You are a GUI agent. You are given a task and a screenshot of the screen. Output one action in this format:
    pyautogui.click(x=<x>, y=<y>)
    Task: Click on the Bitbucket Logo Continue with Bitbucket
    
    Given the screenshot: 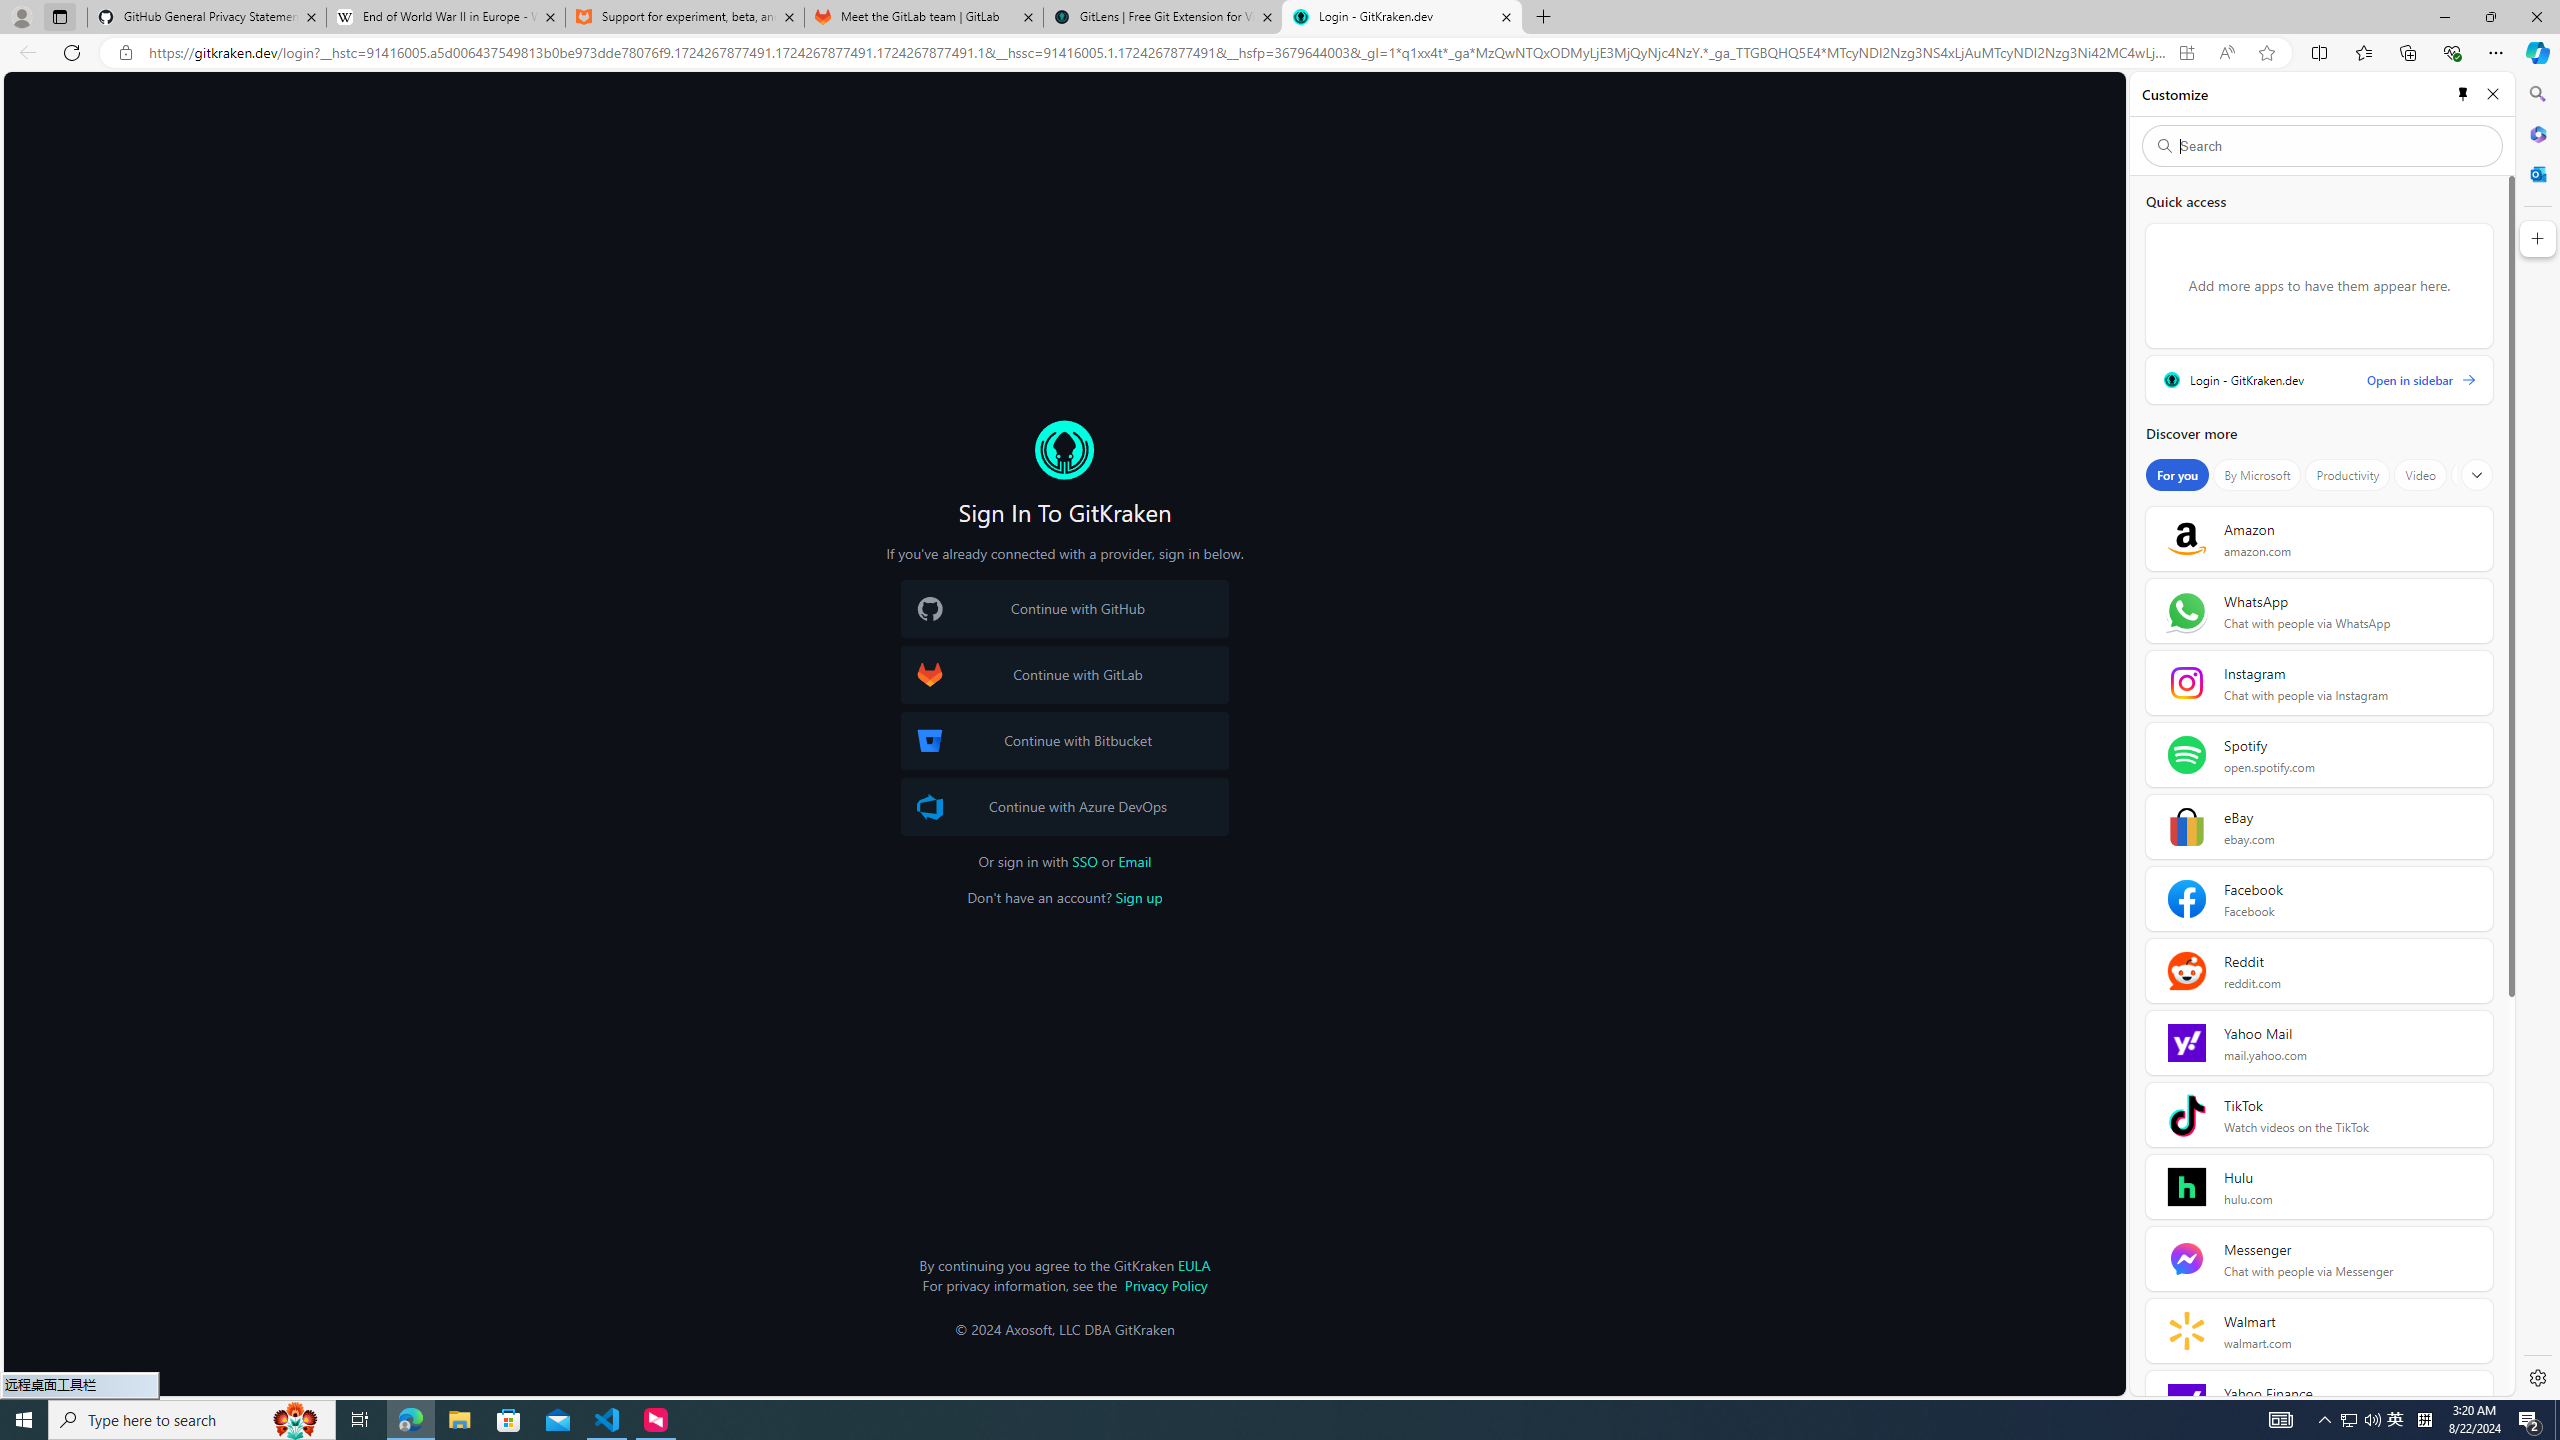 What is the action you would take?
    pyautogui.click(x=1064, y=740)
    